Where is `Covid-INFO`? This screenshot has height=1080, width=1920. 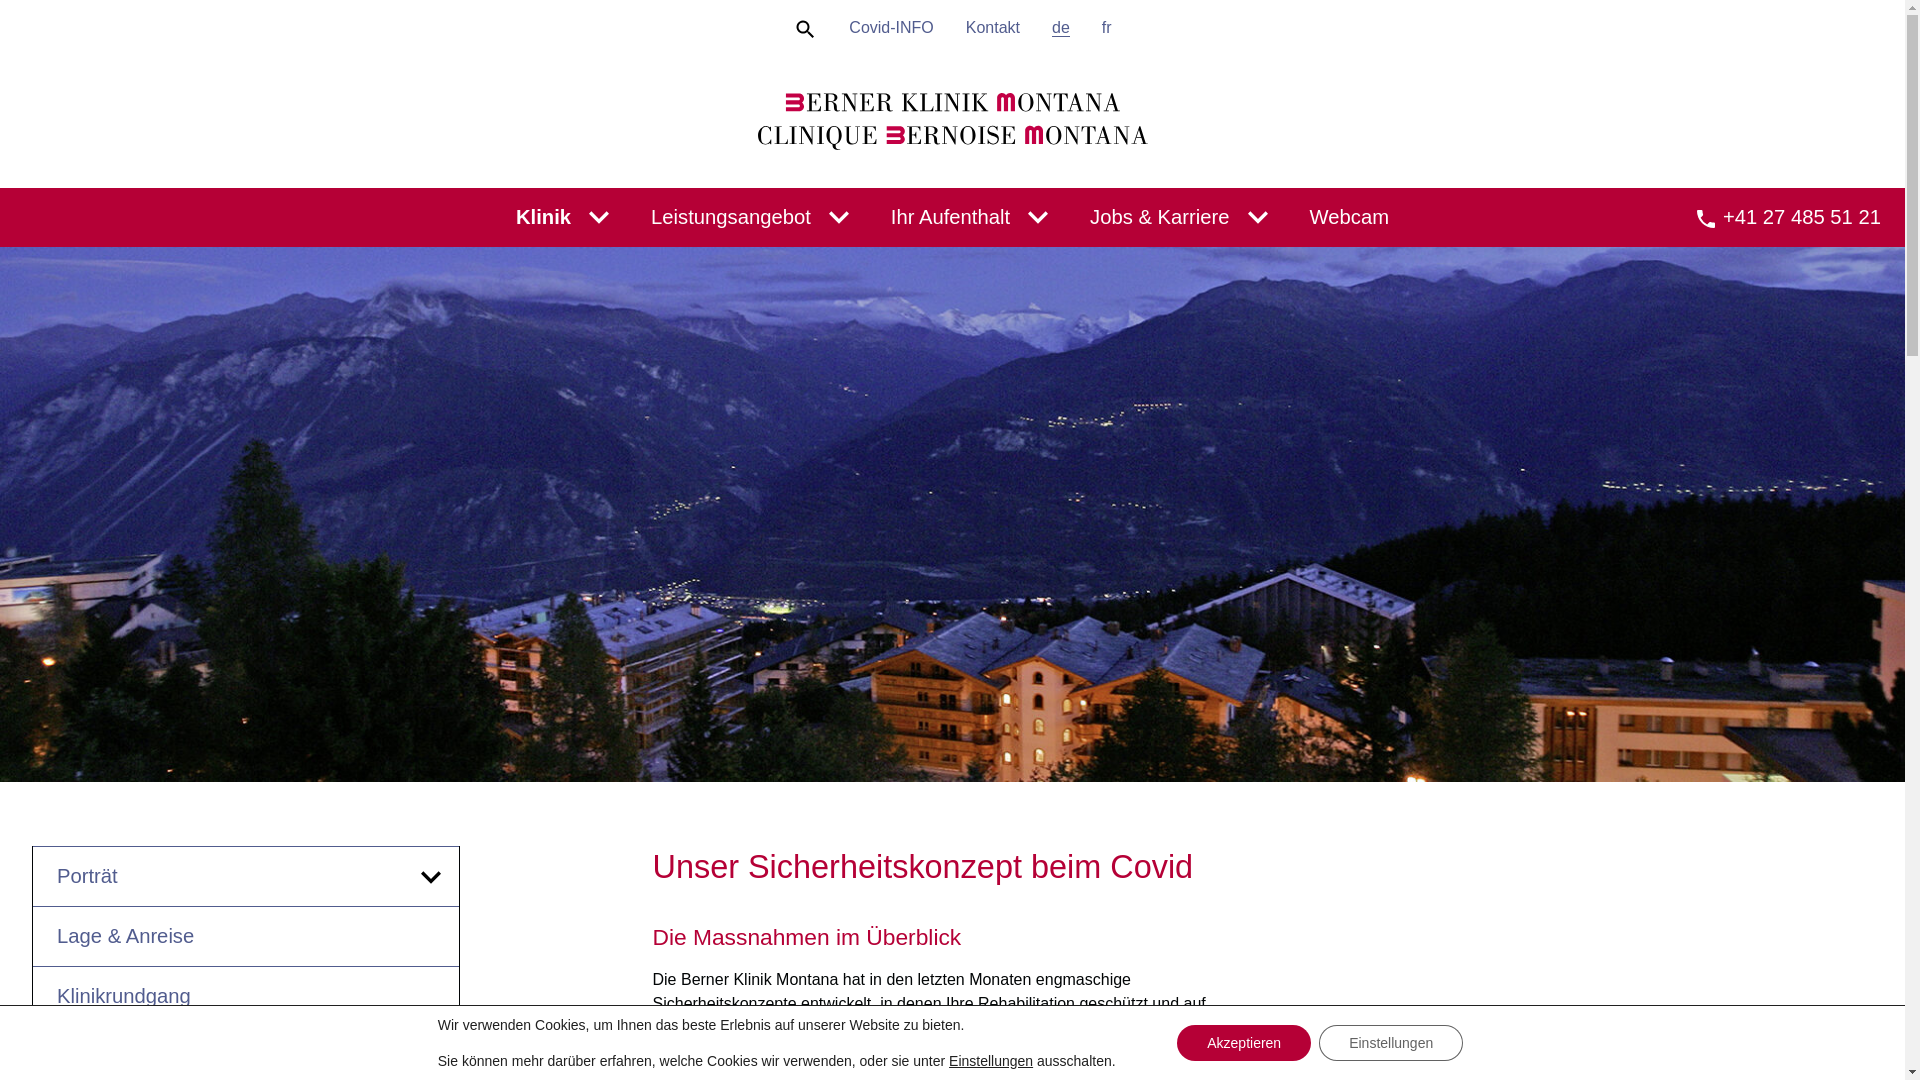
Covid-INFO is located at coordinates (891, 28).